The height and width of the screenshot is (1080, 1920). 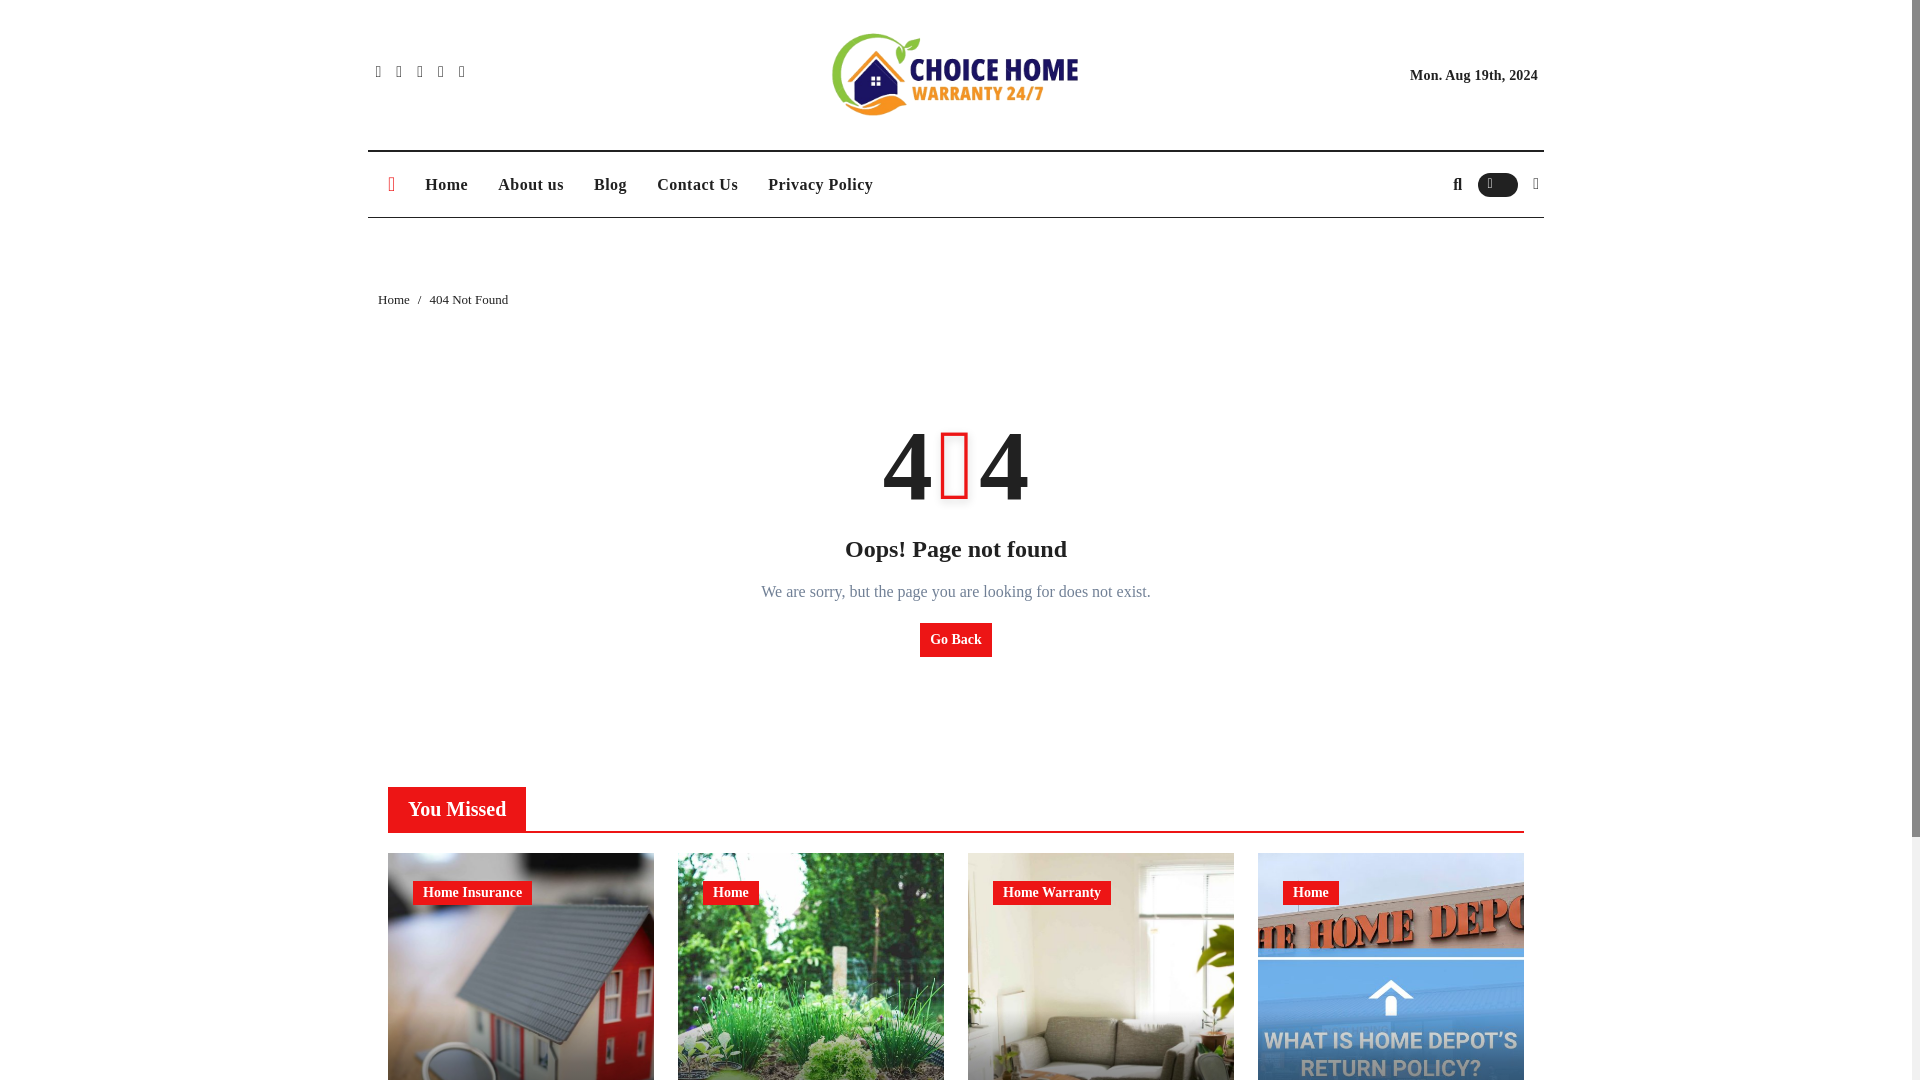 I want to click on Blog, so click(x=610, y=184).